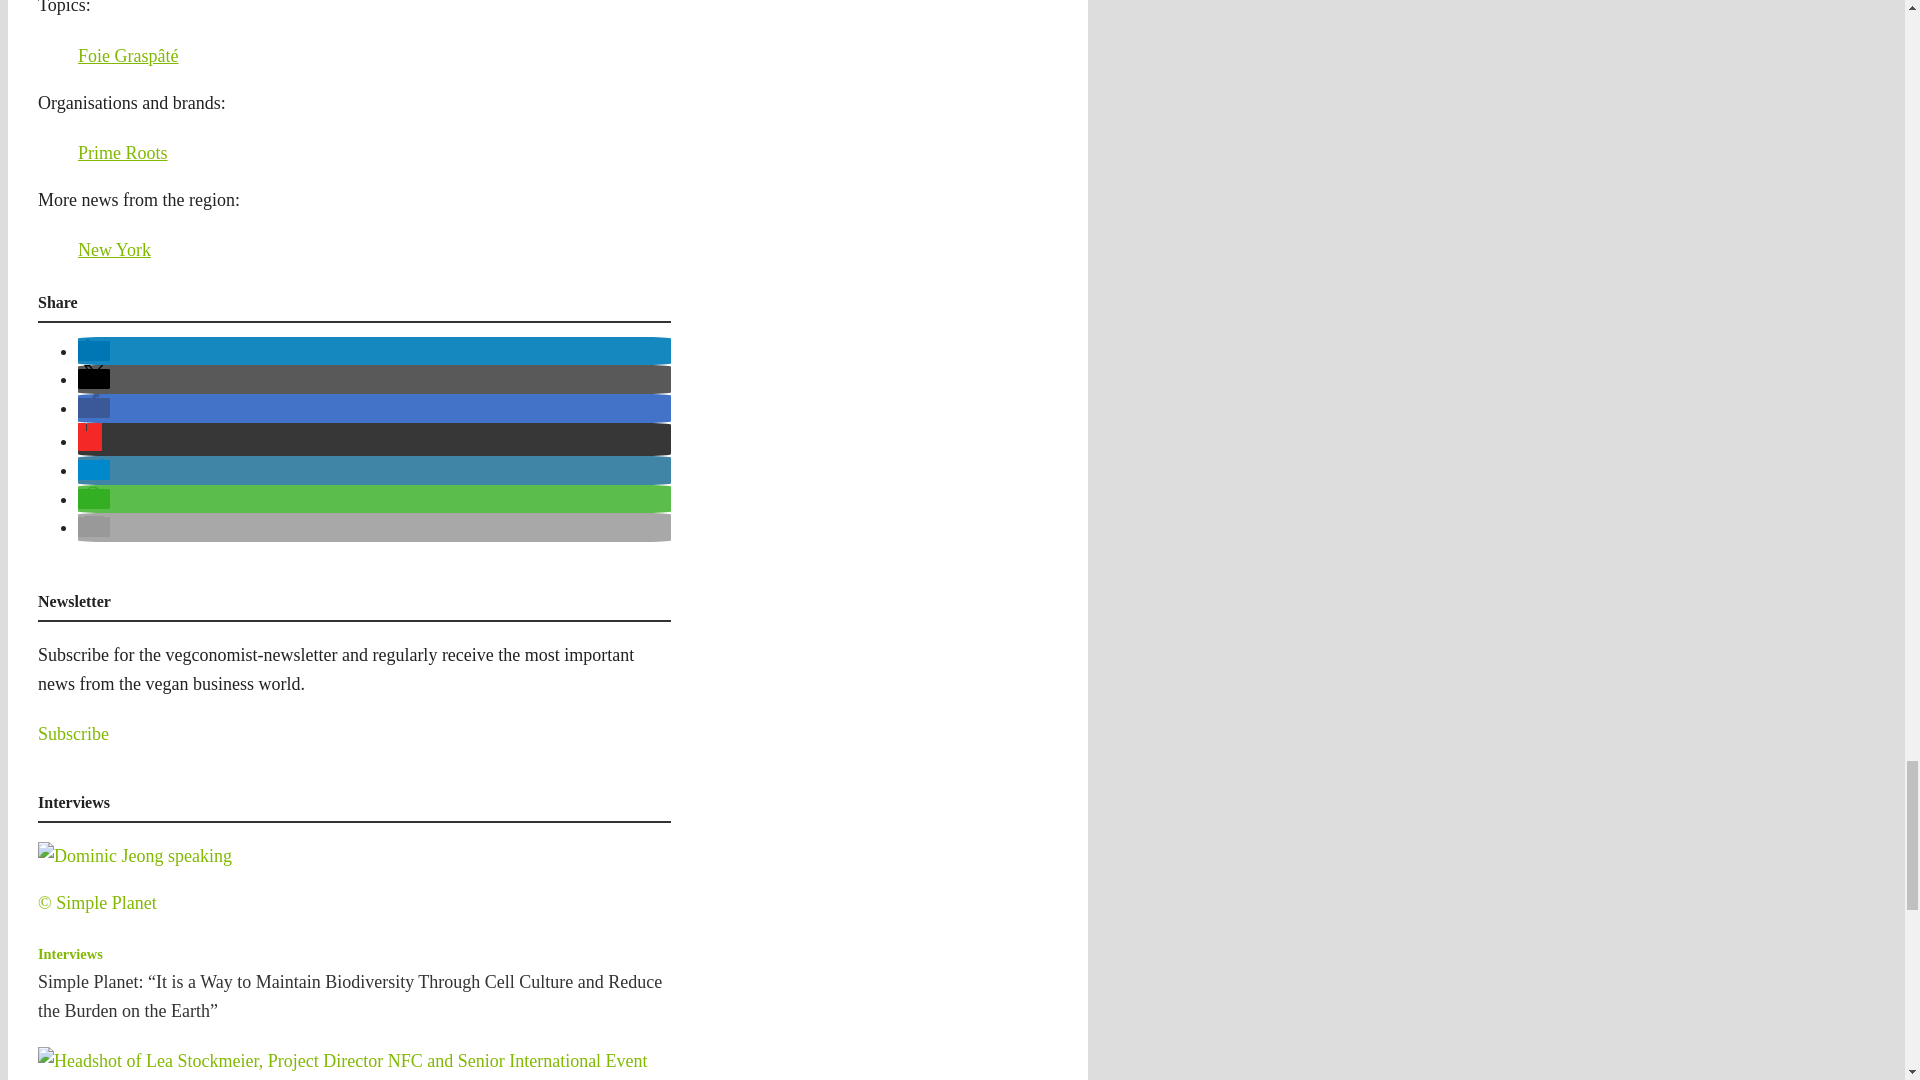 Image resolution: width=1920 pixels, height=1080 pixels. What do you see at coordinates (123, 152) in the screenshot?
I see `Prime Roots` at bounding box center [123, 152].